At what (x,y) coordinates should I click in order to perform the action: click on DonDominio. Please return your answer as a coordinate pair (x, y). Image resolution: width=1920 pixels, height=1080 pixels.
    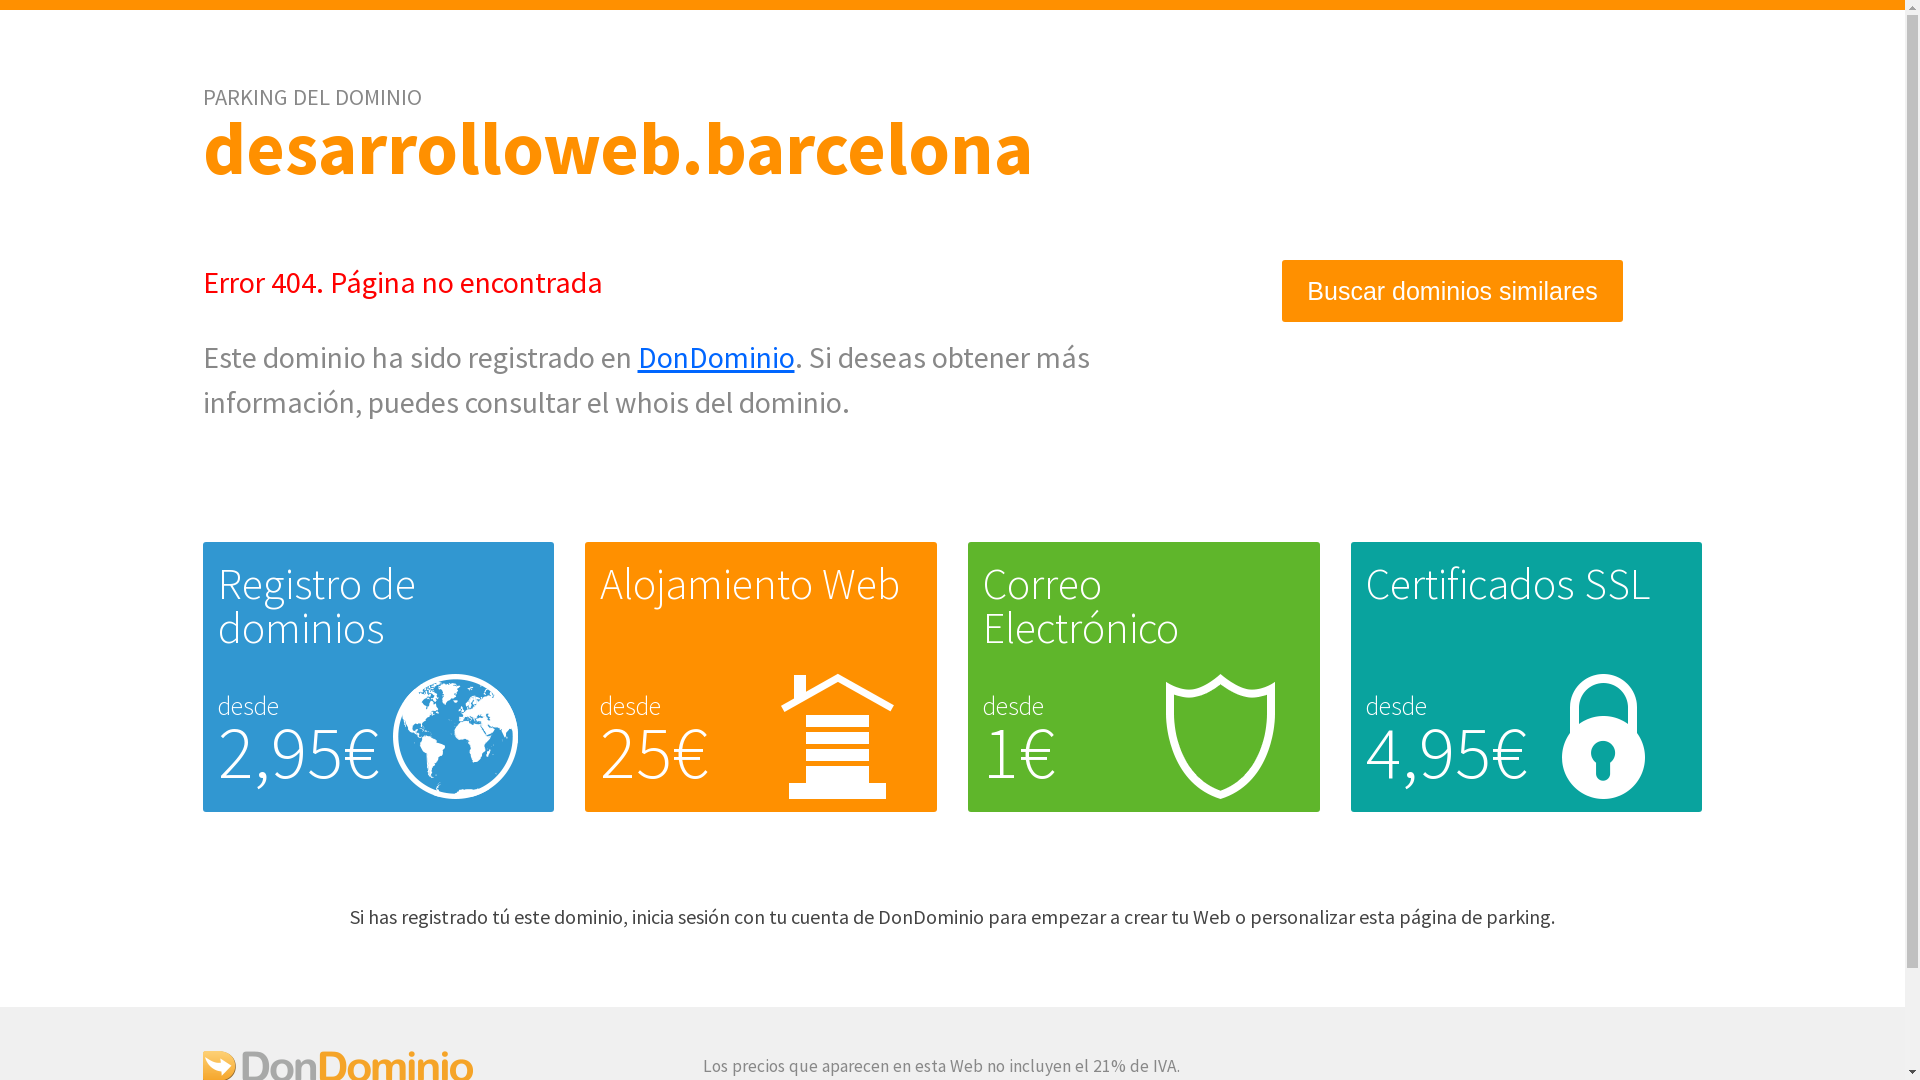
    Looking at the image, I should click on (716, 357).